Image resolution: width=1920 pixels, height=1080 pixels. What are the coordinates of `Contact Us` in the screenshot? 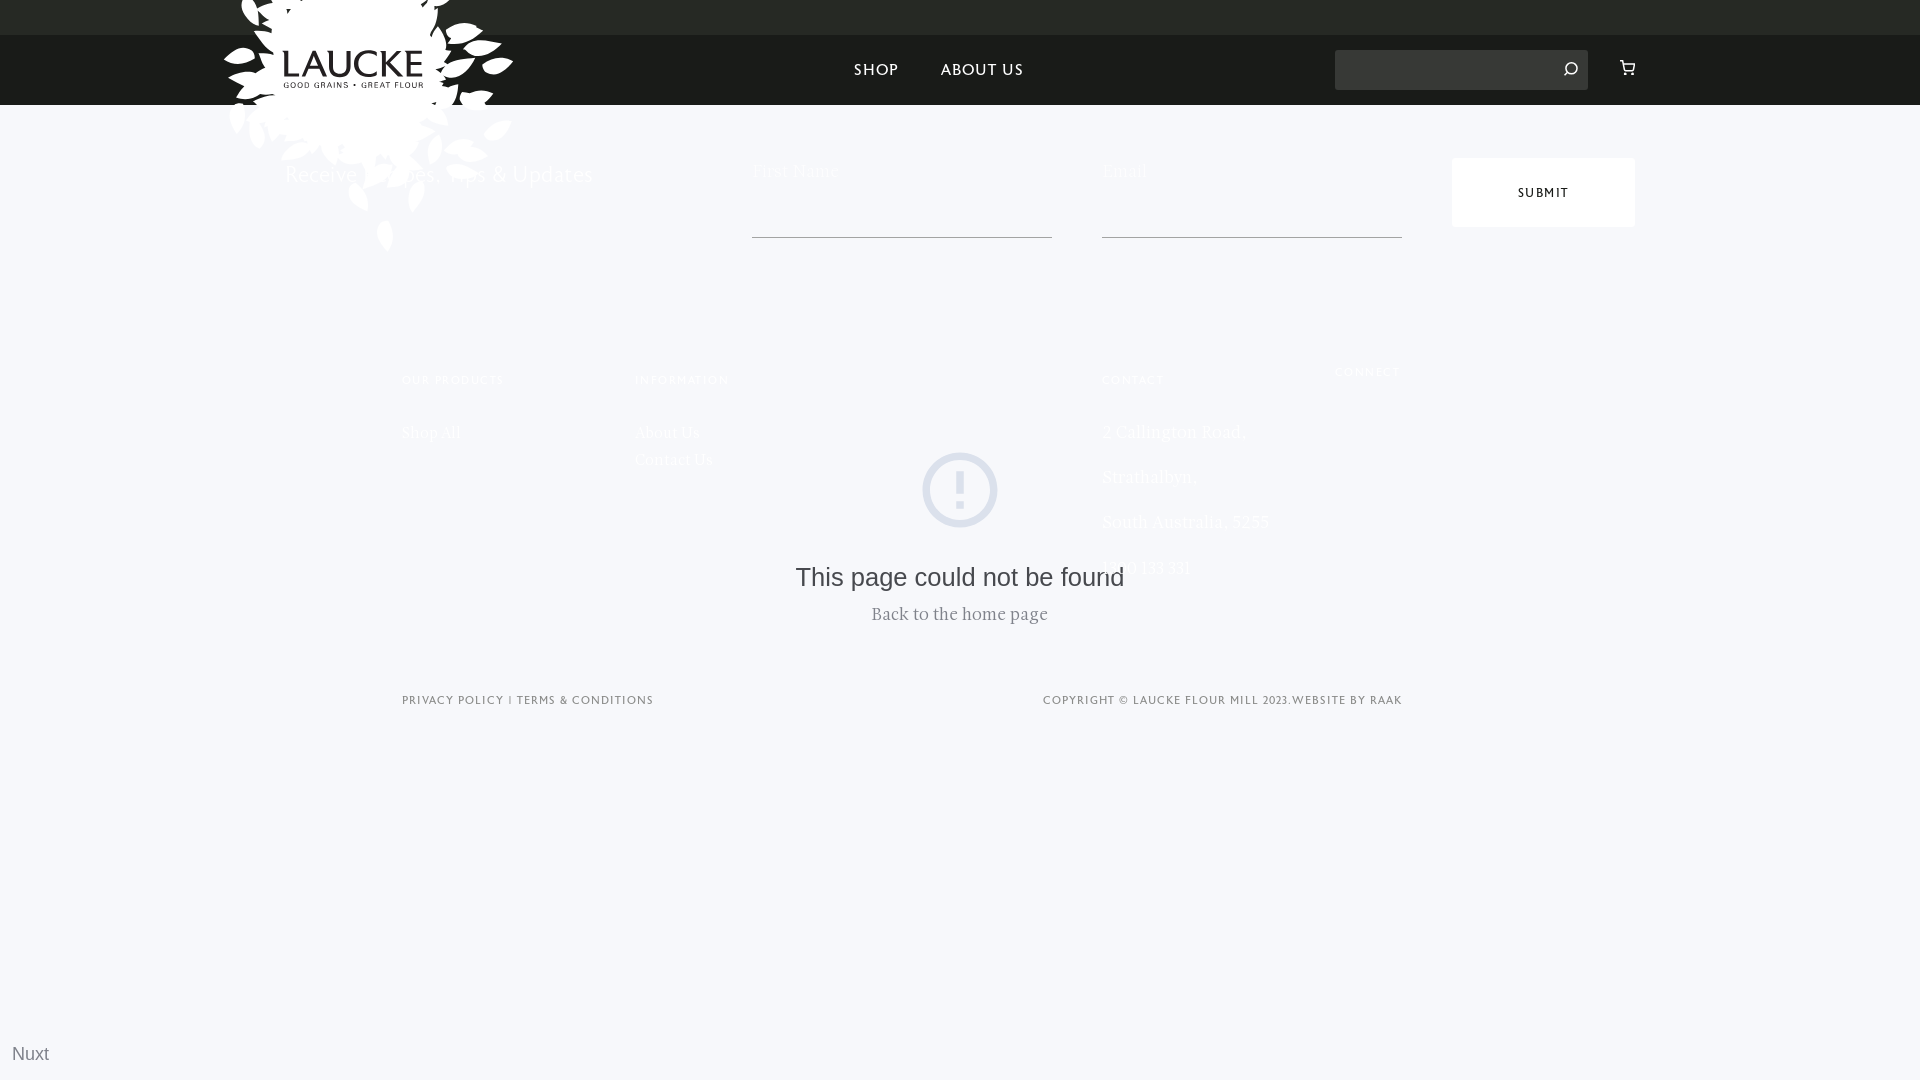 It's located at (674, 460).